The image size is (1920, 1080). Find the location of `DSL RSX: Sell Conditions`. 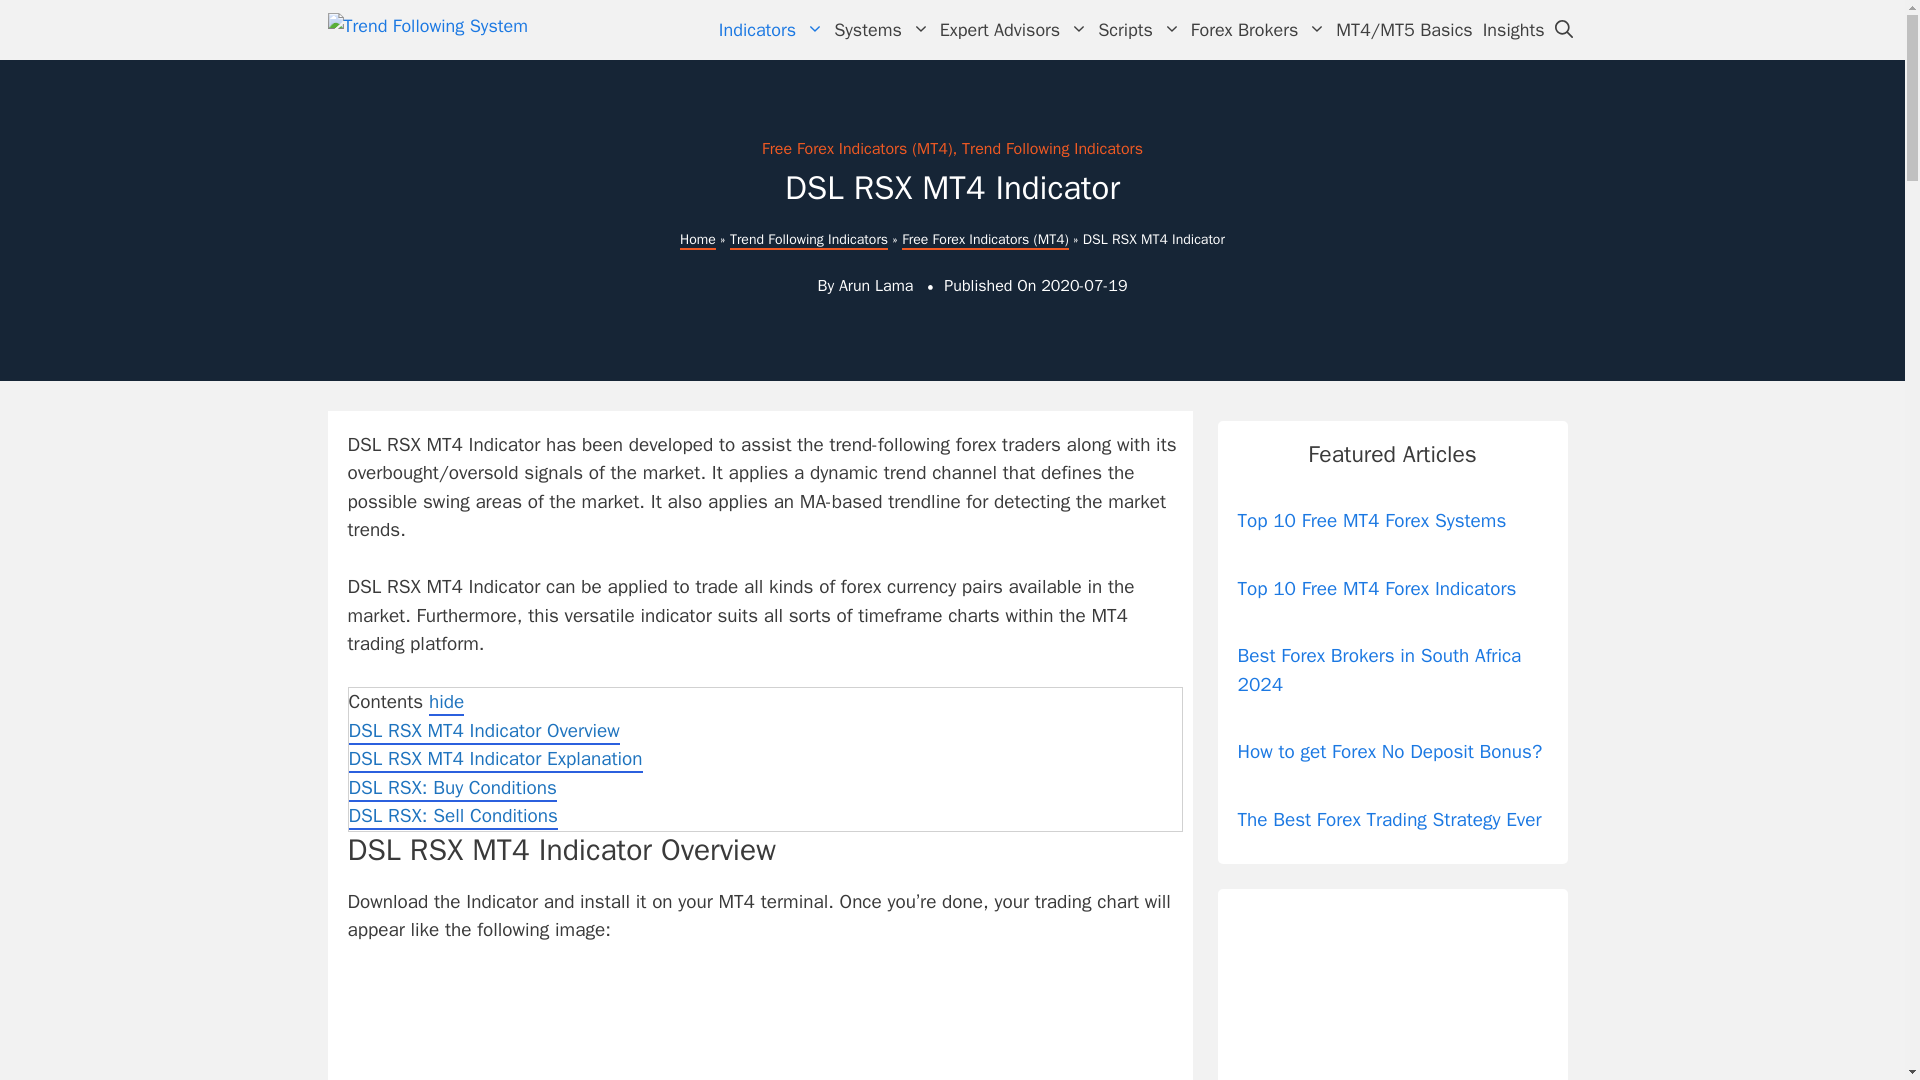

DSL RSX: Sell Conditions is located at coordinates (452, 816).